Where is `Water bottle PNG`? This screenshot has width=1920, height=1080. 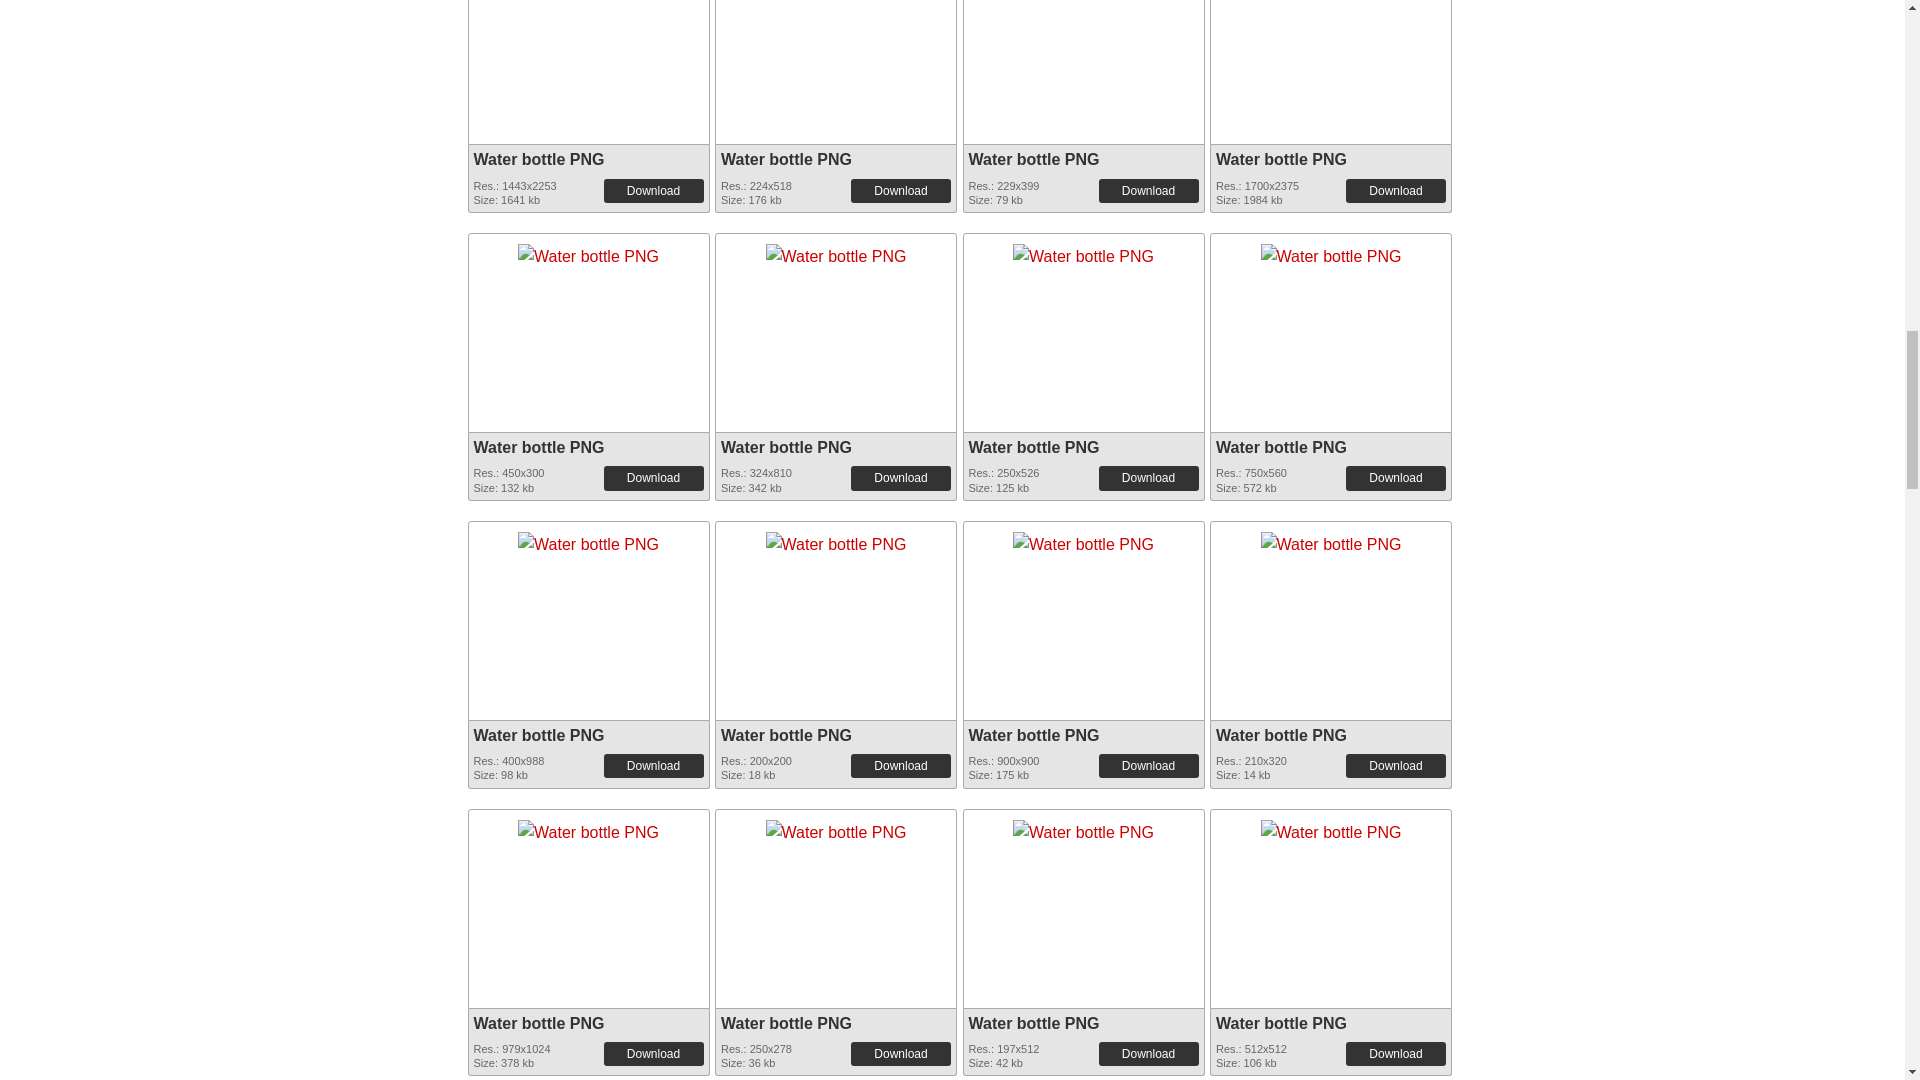 Water bottle PNG is located at coordinates (836, 250).